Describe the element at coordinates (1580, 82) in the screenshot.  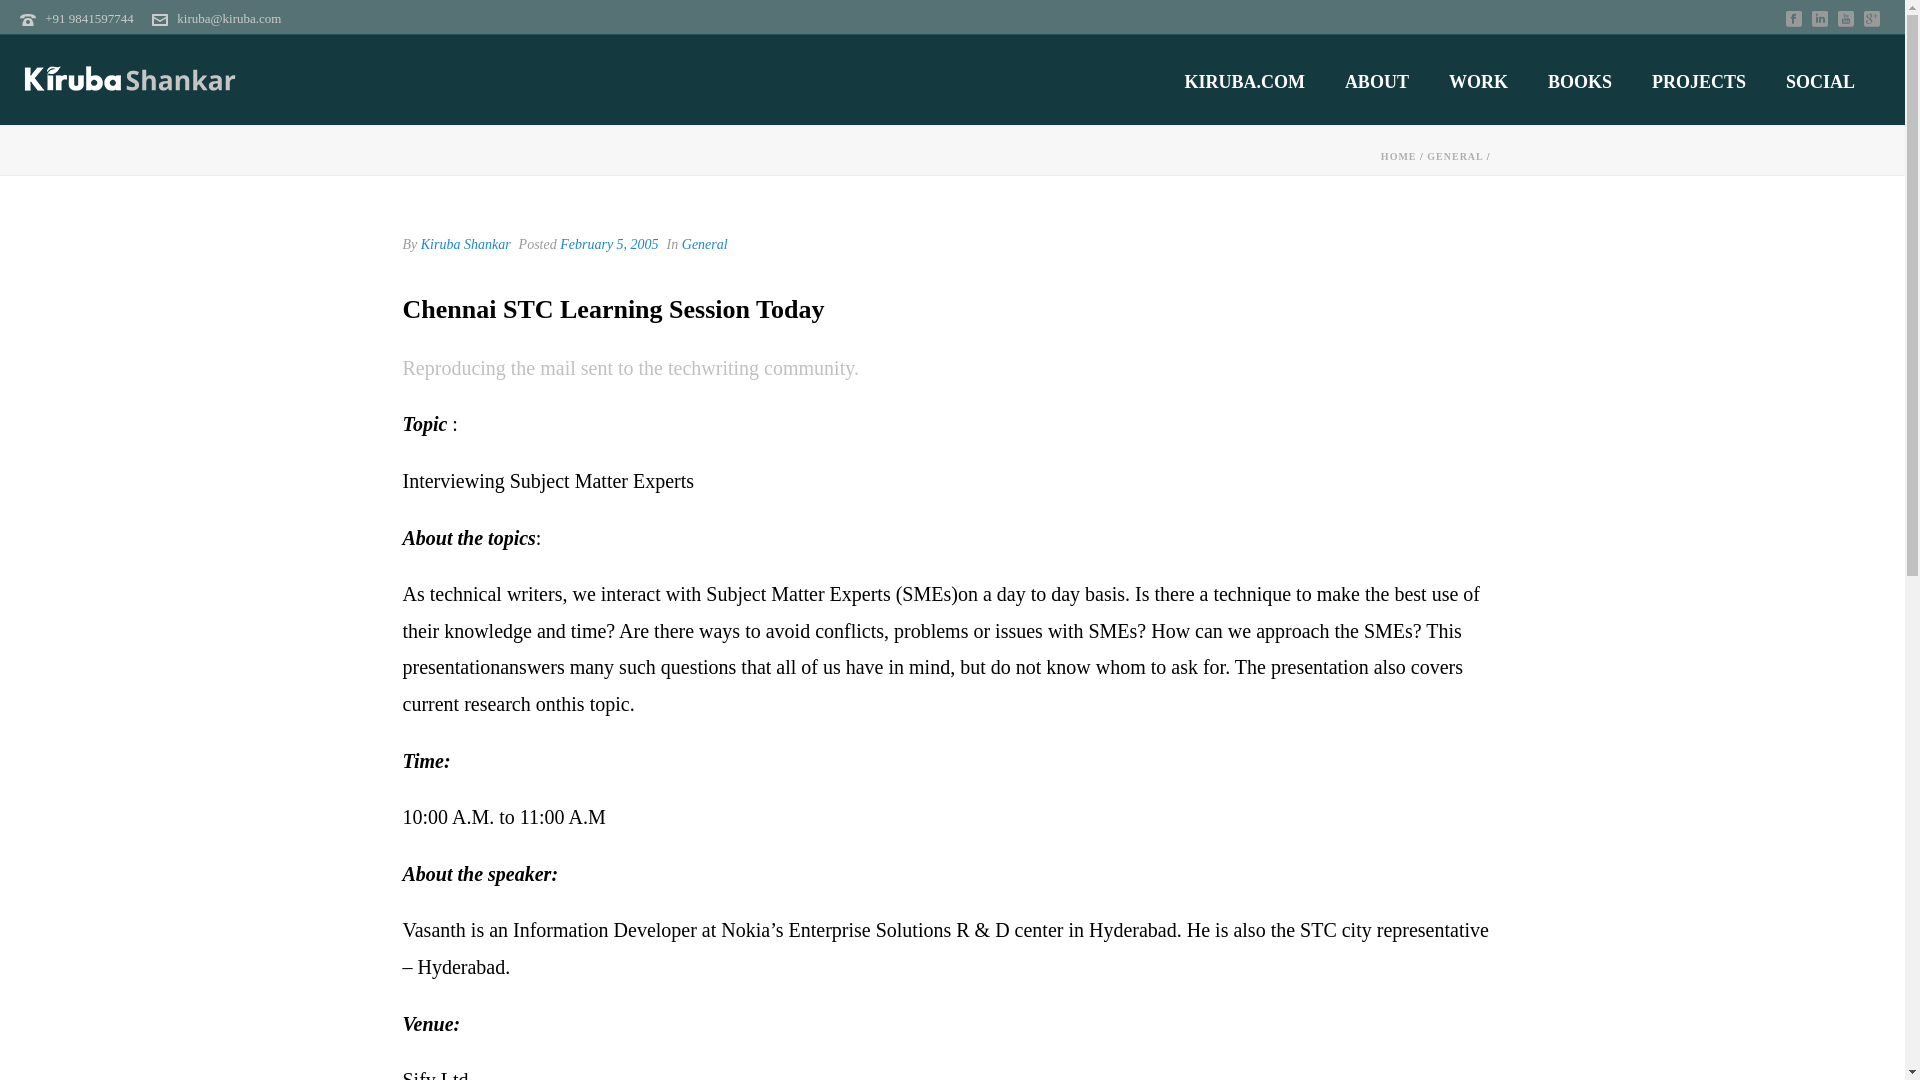
I see `BOOKS` at that location.